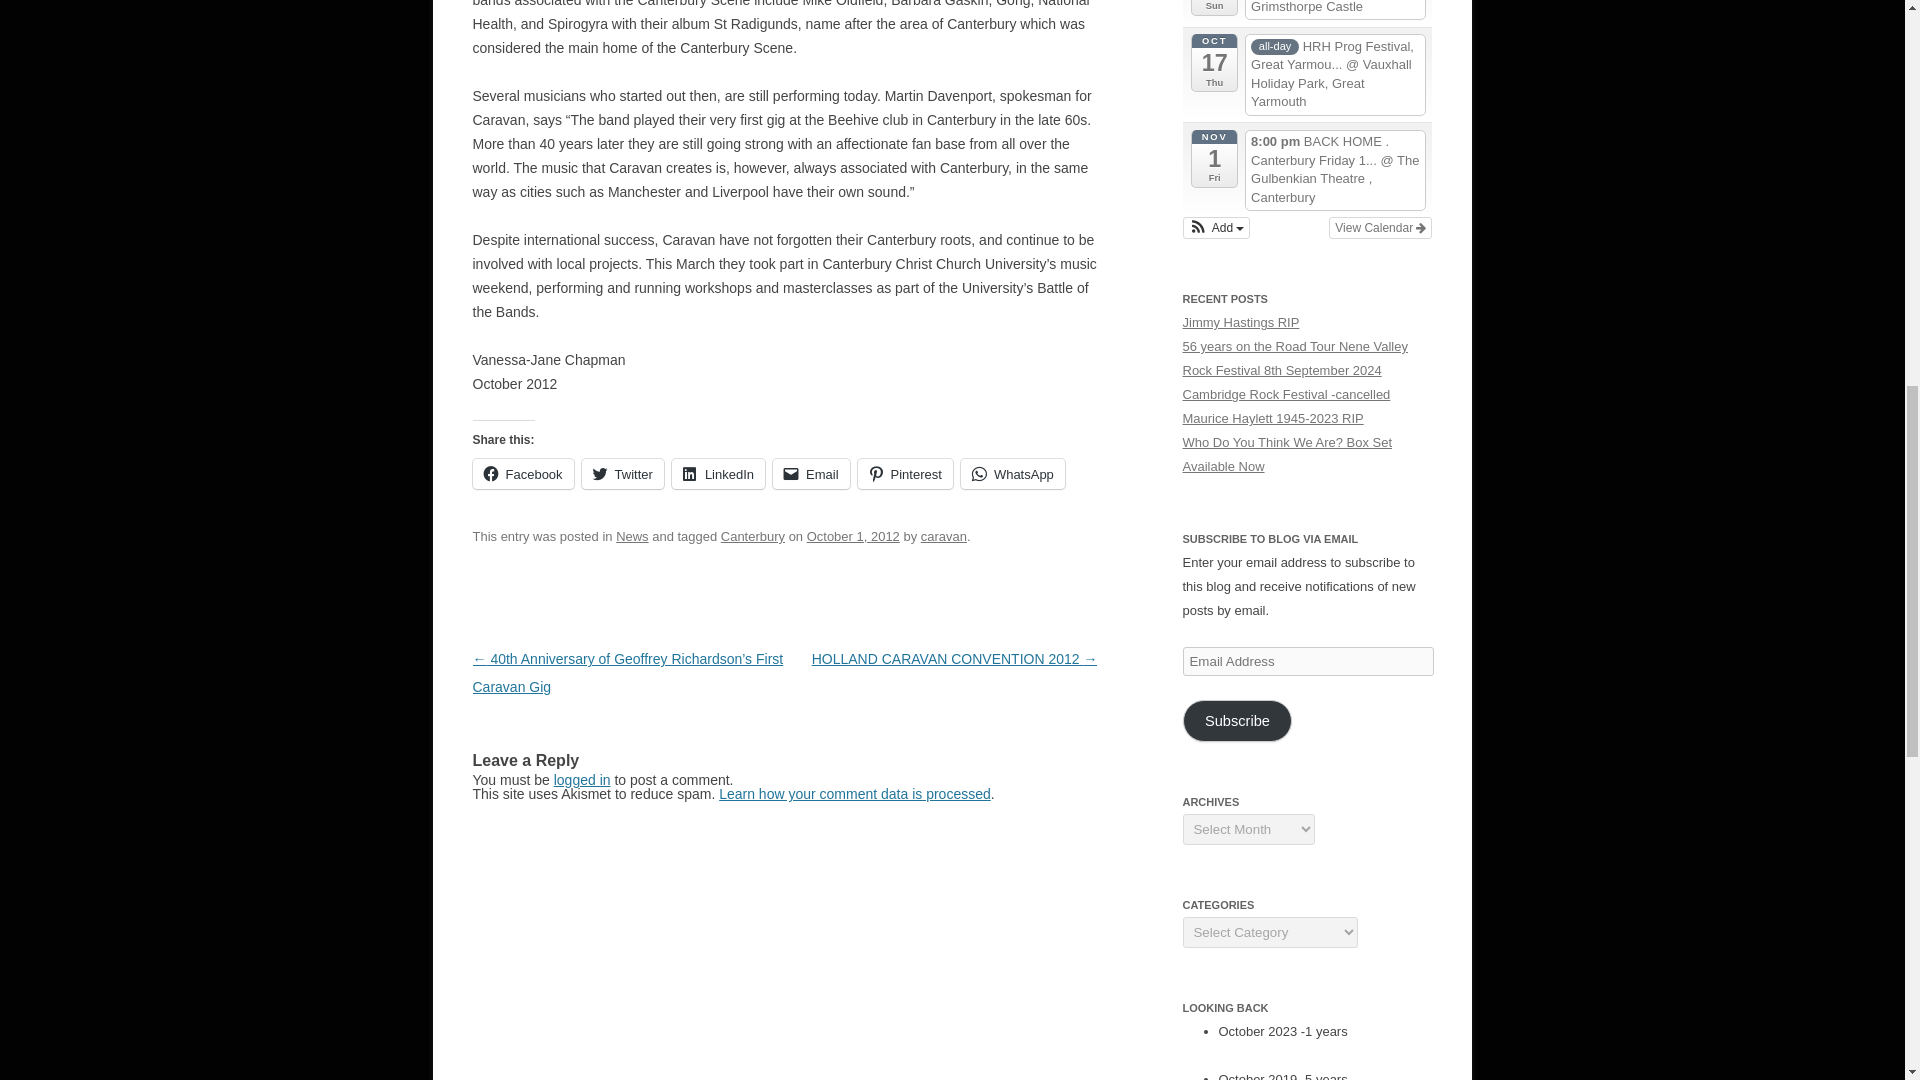 Image resolution: width=1920 pixels, height=1080 pixels. I want to click on October 1, 2012, so click(853, 536).